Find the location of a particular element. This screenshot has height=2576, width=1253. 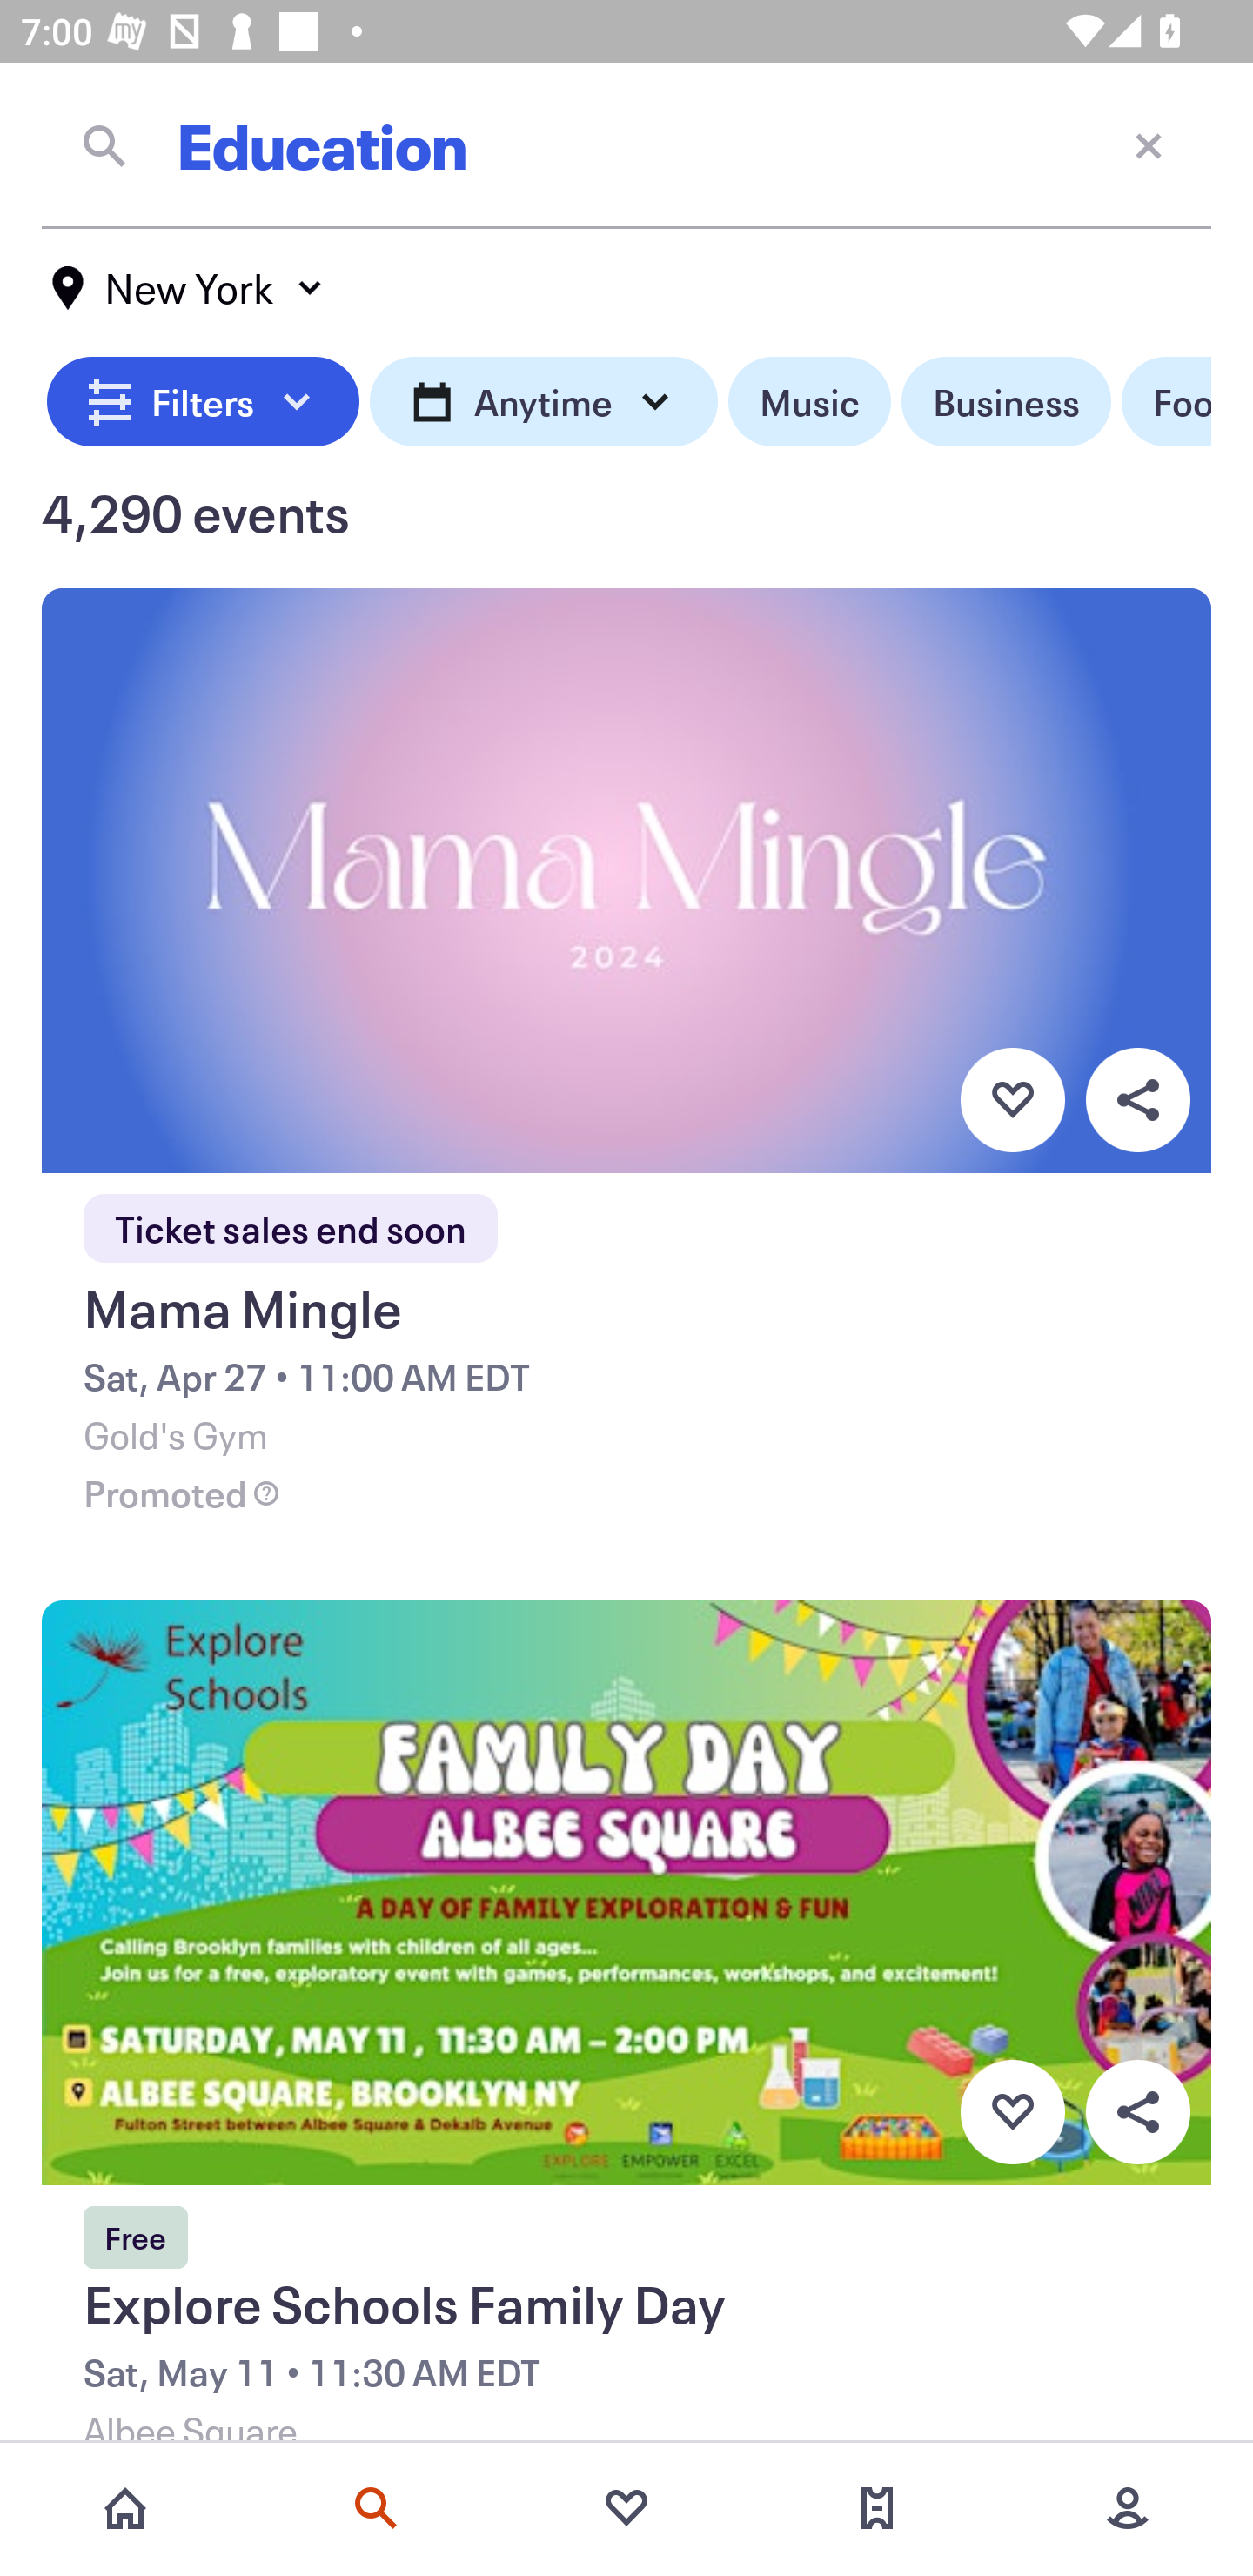

Home is located at coordinates (125, 2508).